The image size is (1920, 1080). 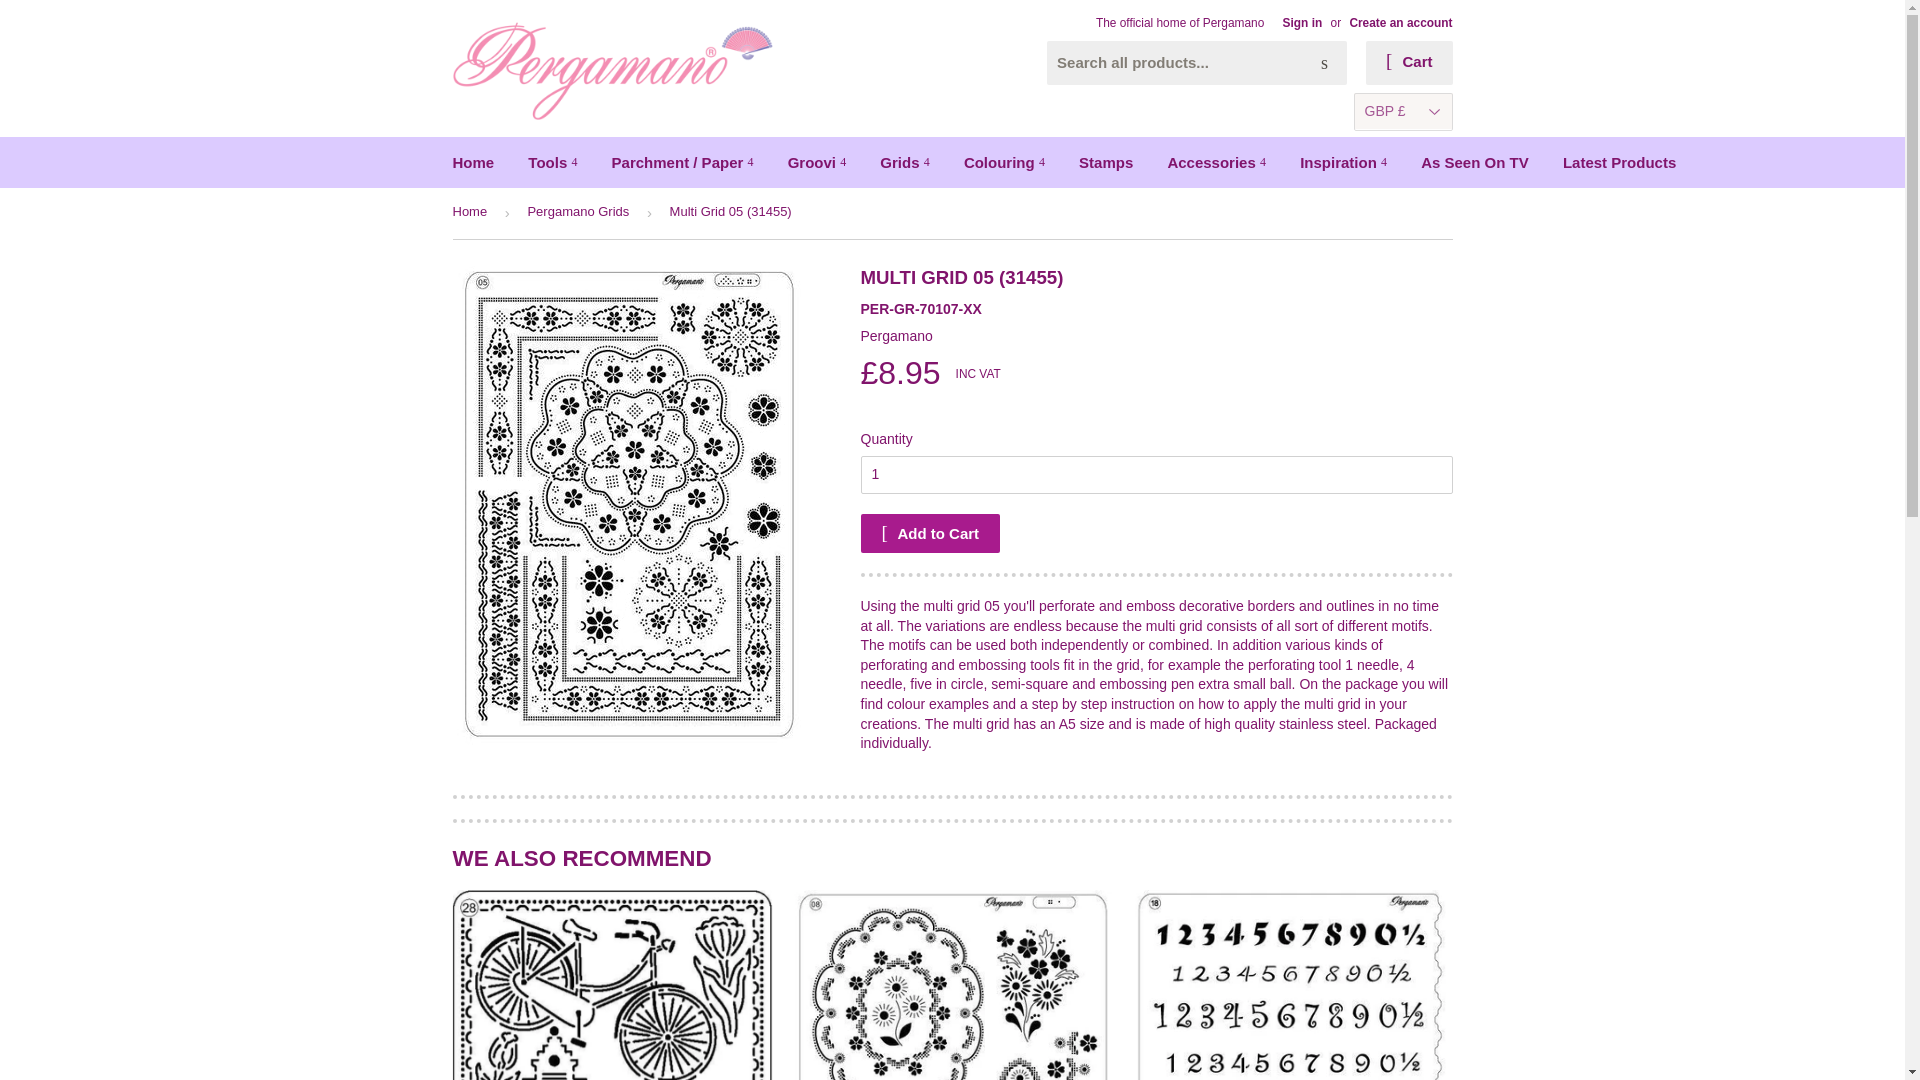 I want to click on Cart, so click(x=1409, y=63).